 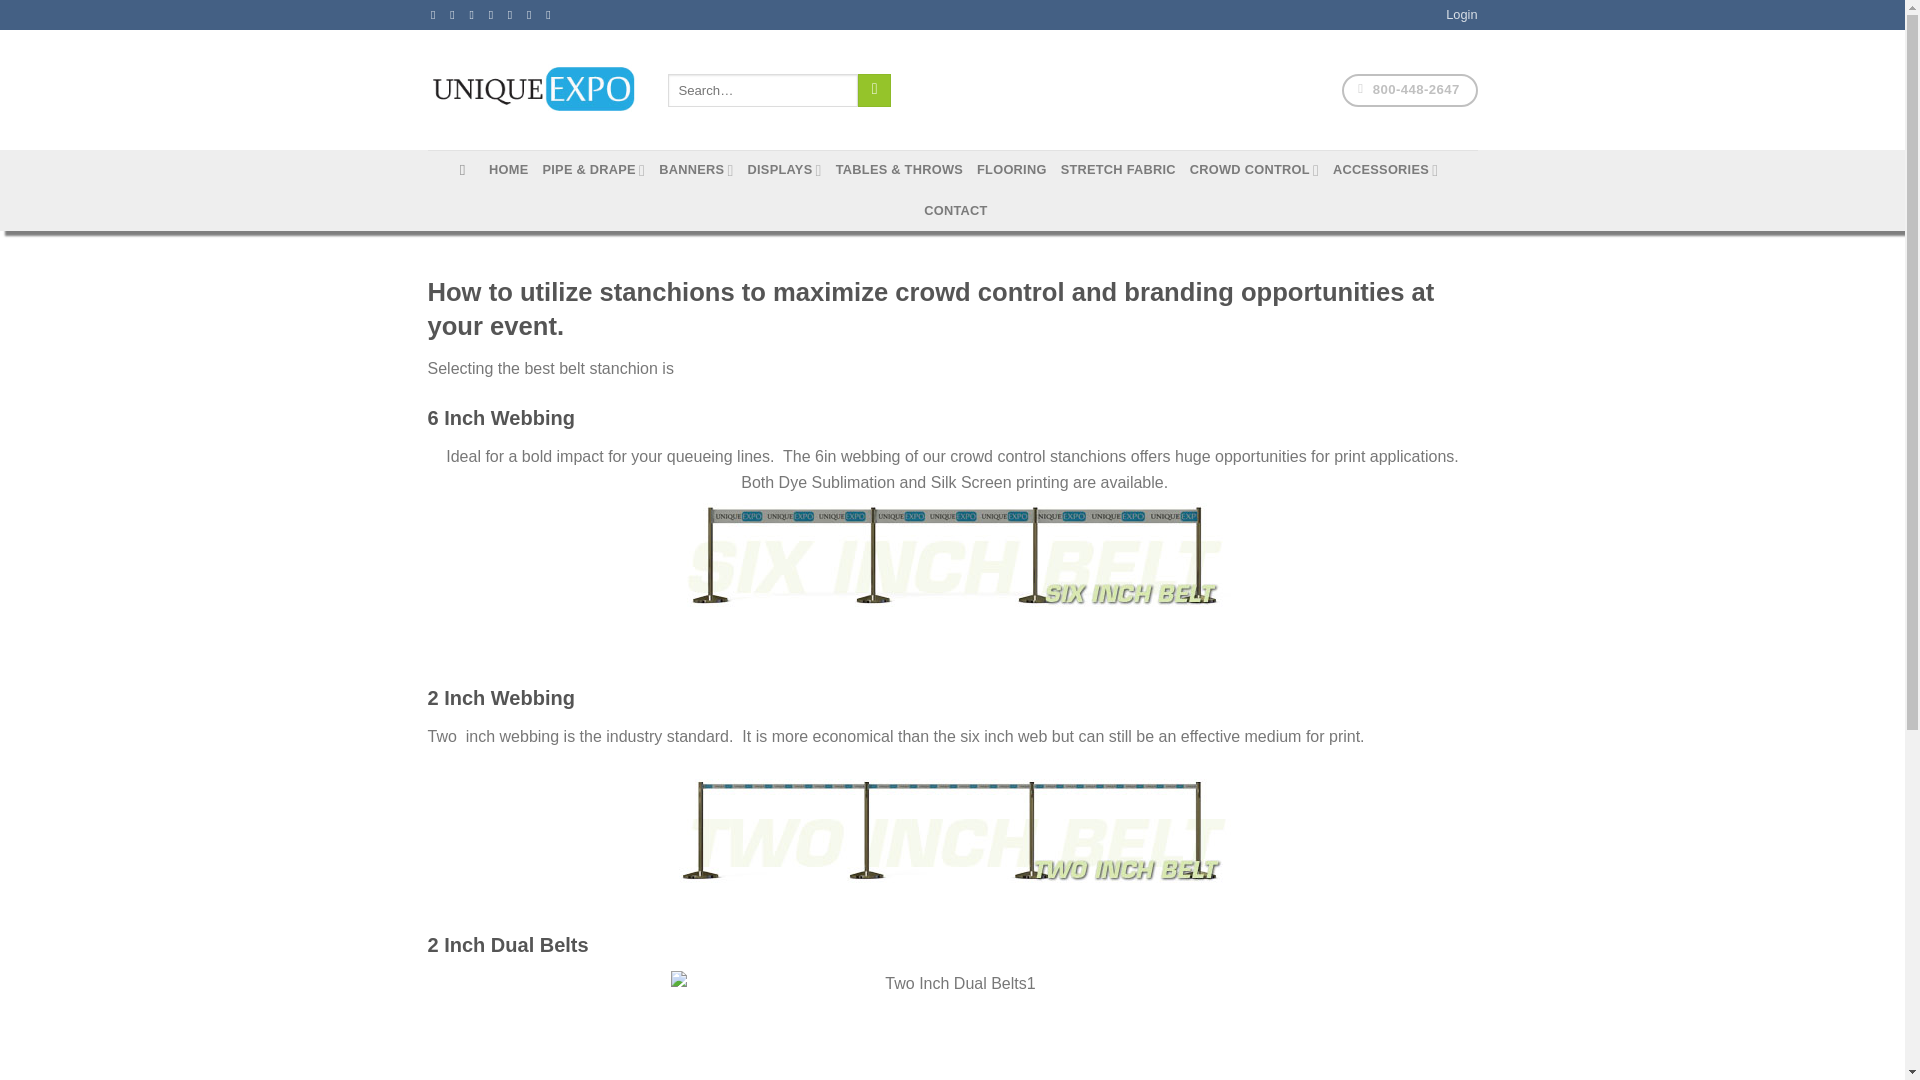 What do you see at coordinates (1409, 90) in the screenshot?
I see `800-448-2647` at bounding box center [1409, 90].